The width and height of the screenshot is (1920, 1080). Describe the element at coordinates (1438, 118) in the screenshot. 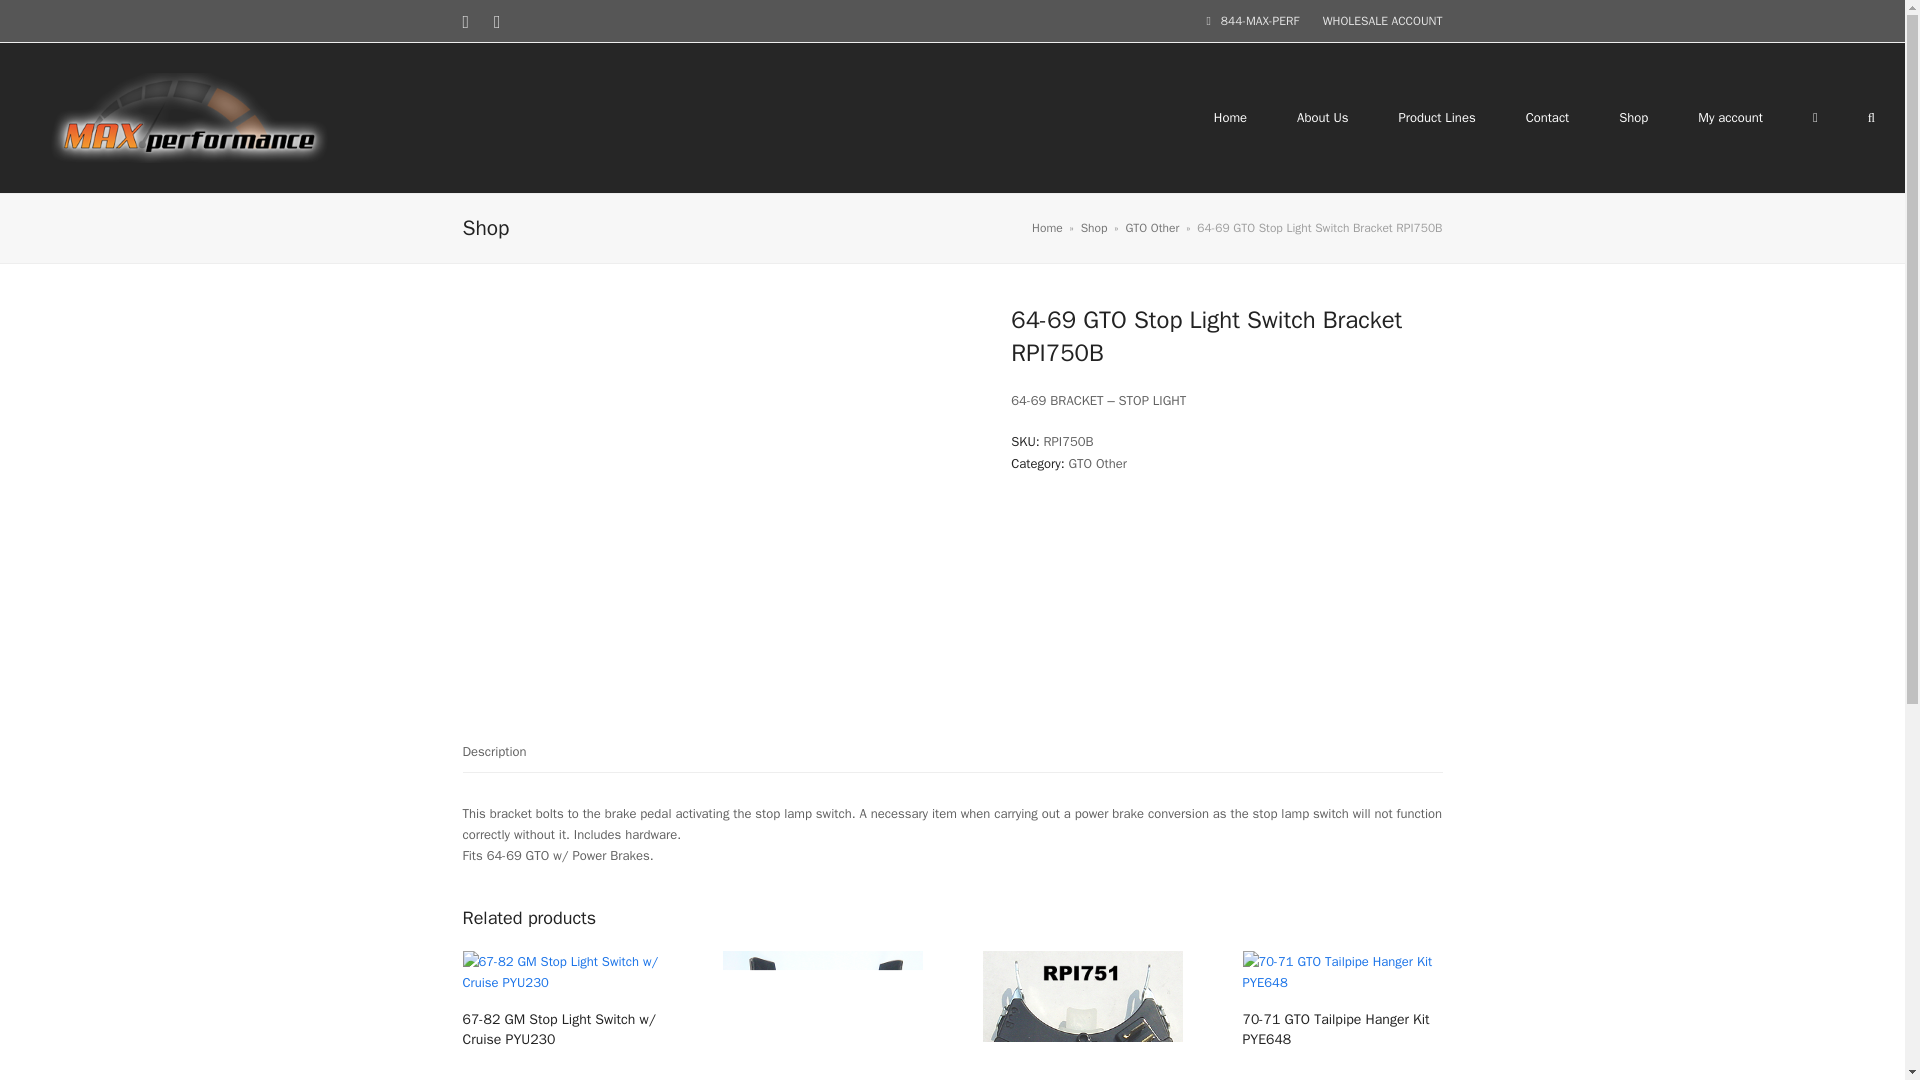

I see `Product Lines` at that location.